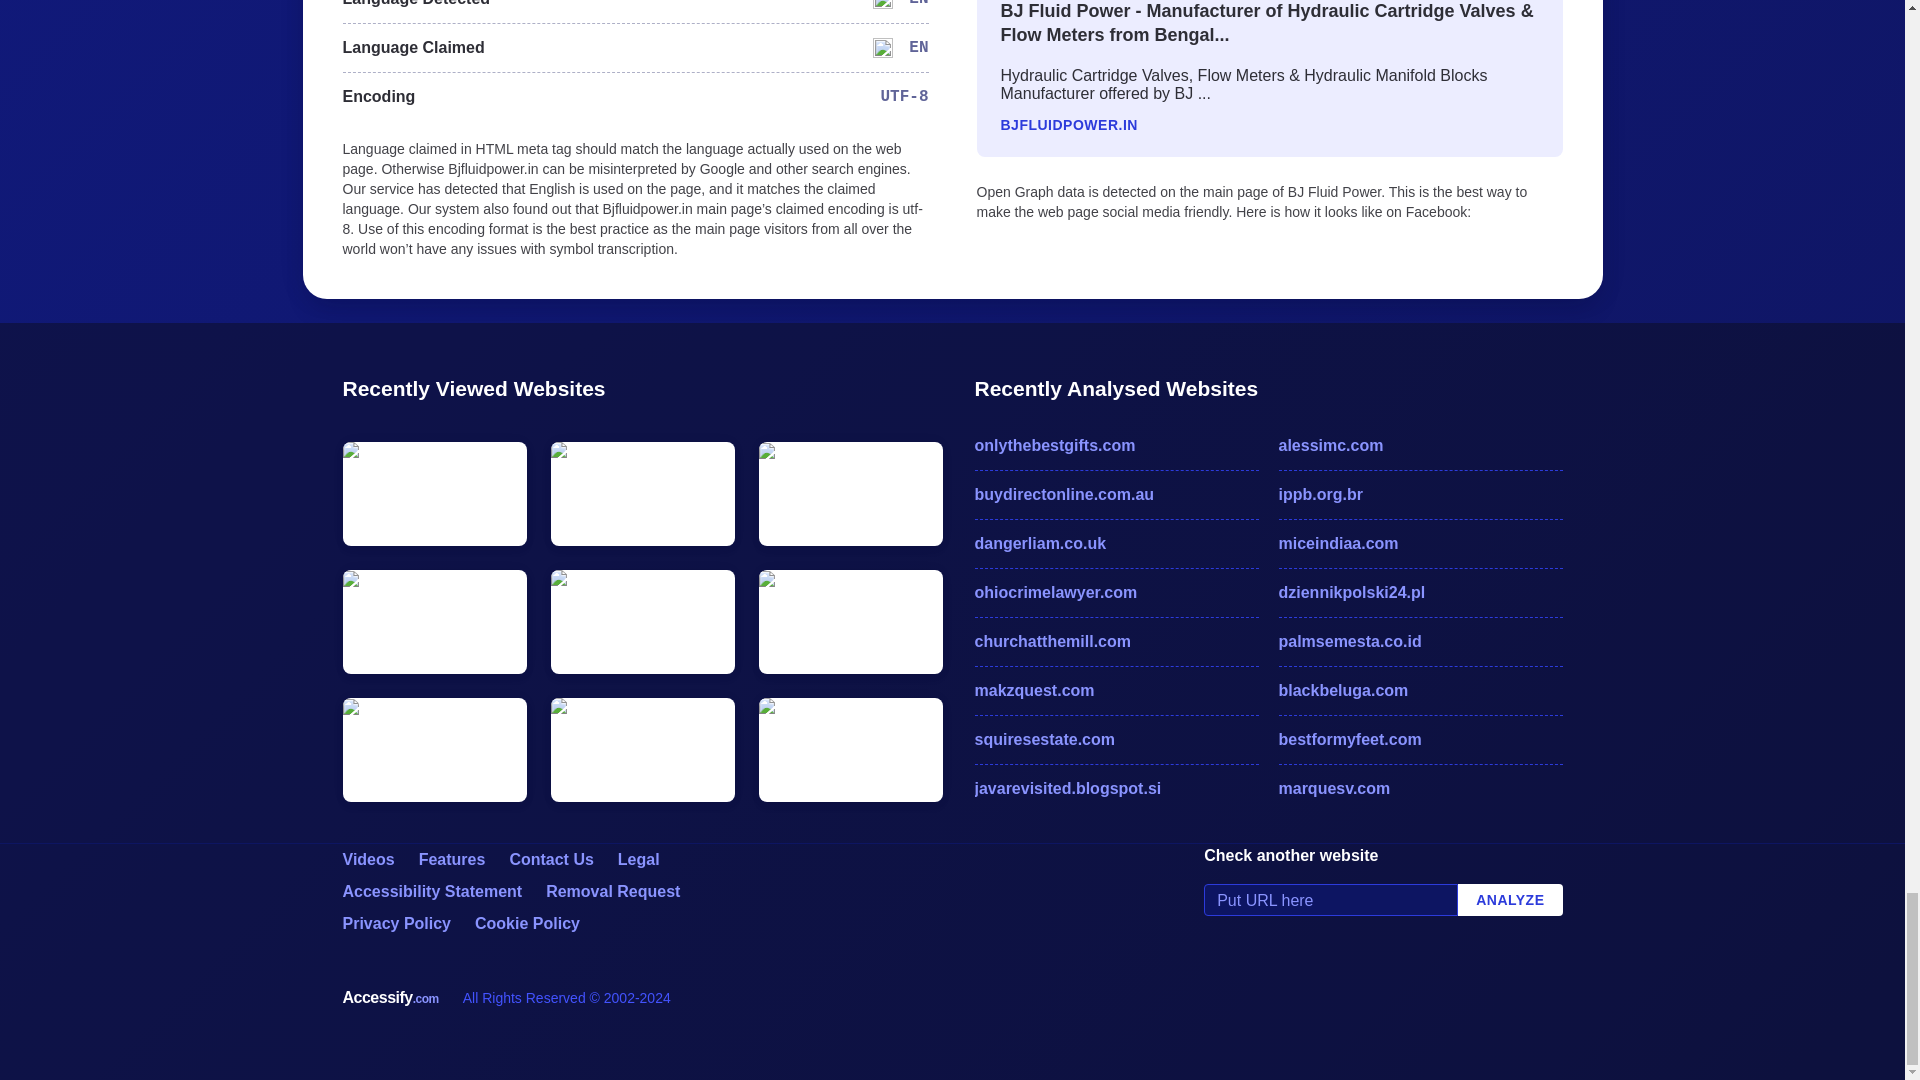 The height and width of the screenshot is (1080, 1920). What do you see at coordinates (1115, 788) in the screenshot?
I see `javarevisited.blogspot.si` at bounding box center [1115, 788].